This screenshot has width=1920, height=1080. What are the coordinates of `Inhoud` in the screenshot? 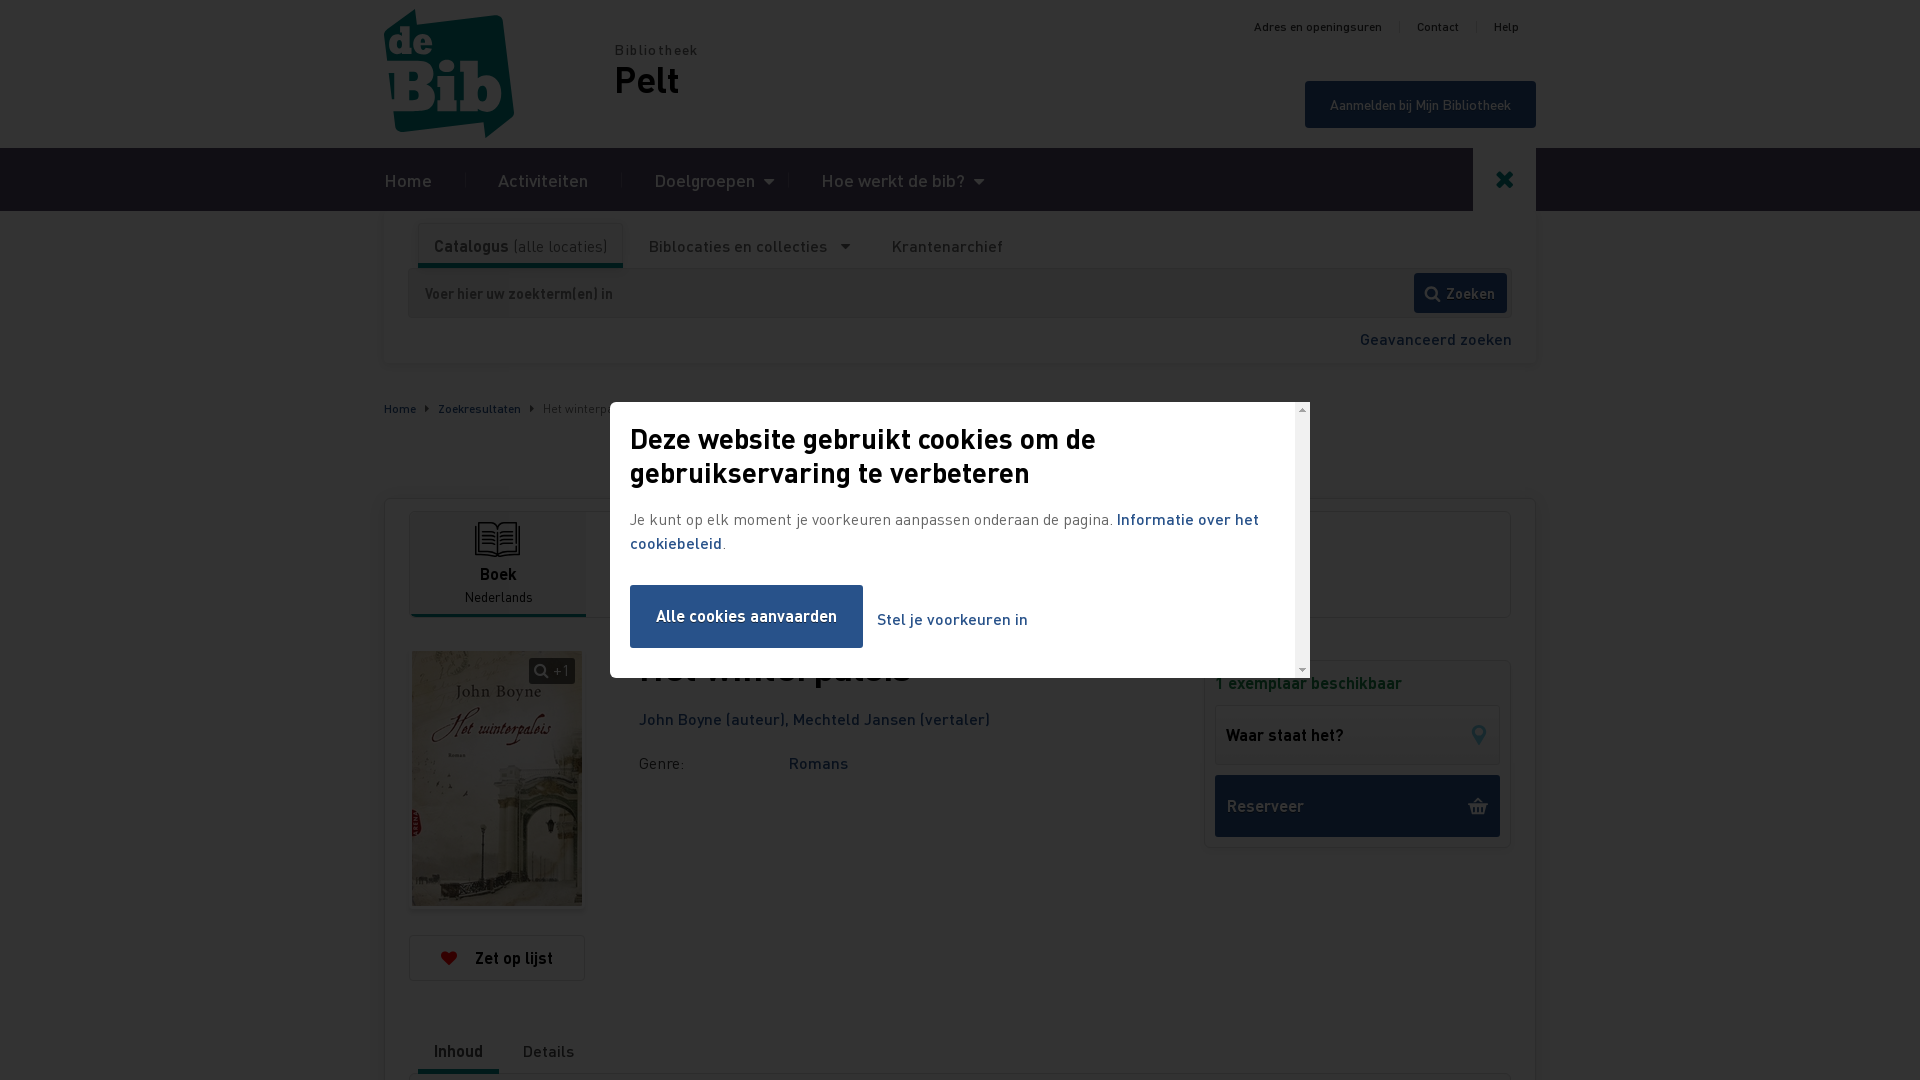 It's located at (458, 1051).